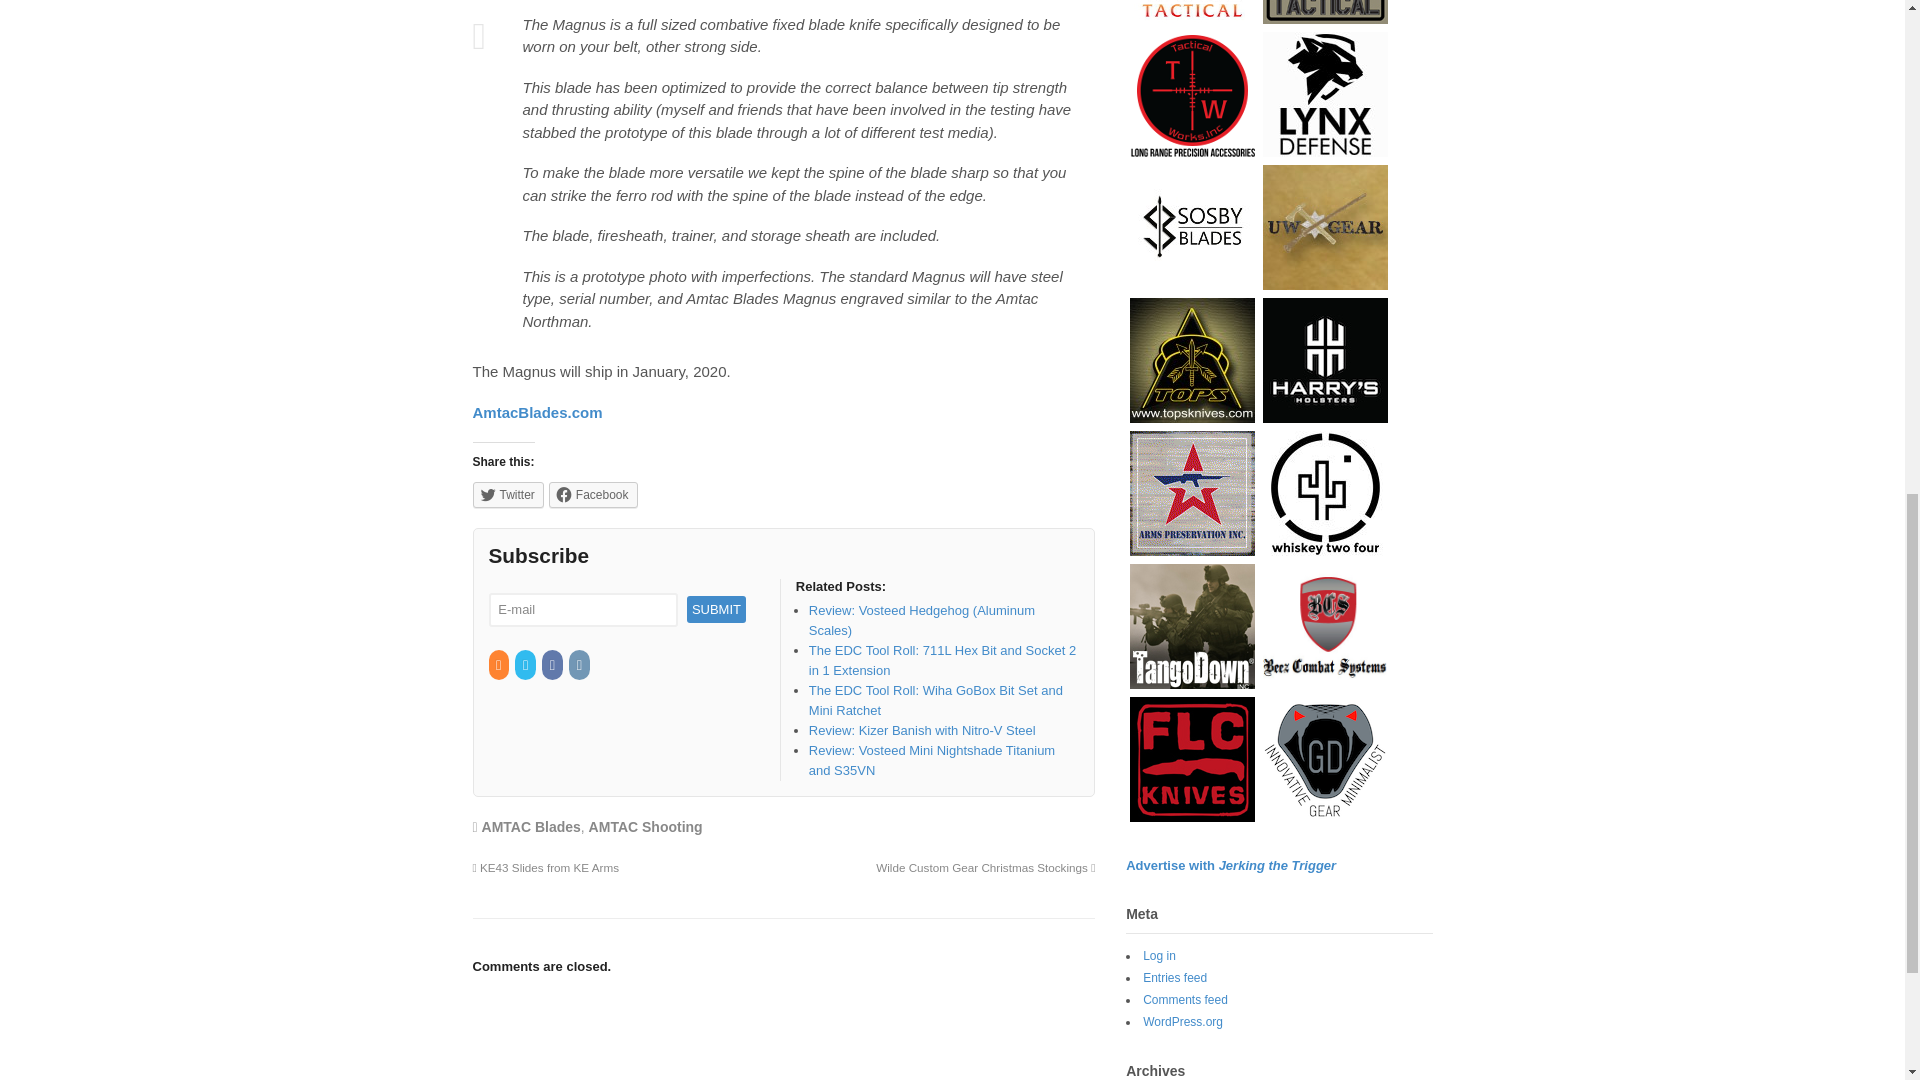 This screenshot has width=1920, height=1080. Describe the element at coordinates (582, 610) in the screenshot. I see `E-mail` at that location.